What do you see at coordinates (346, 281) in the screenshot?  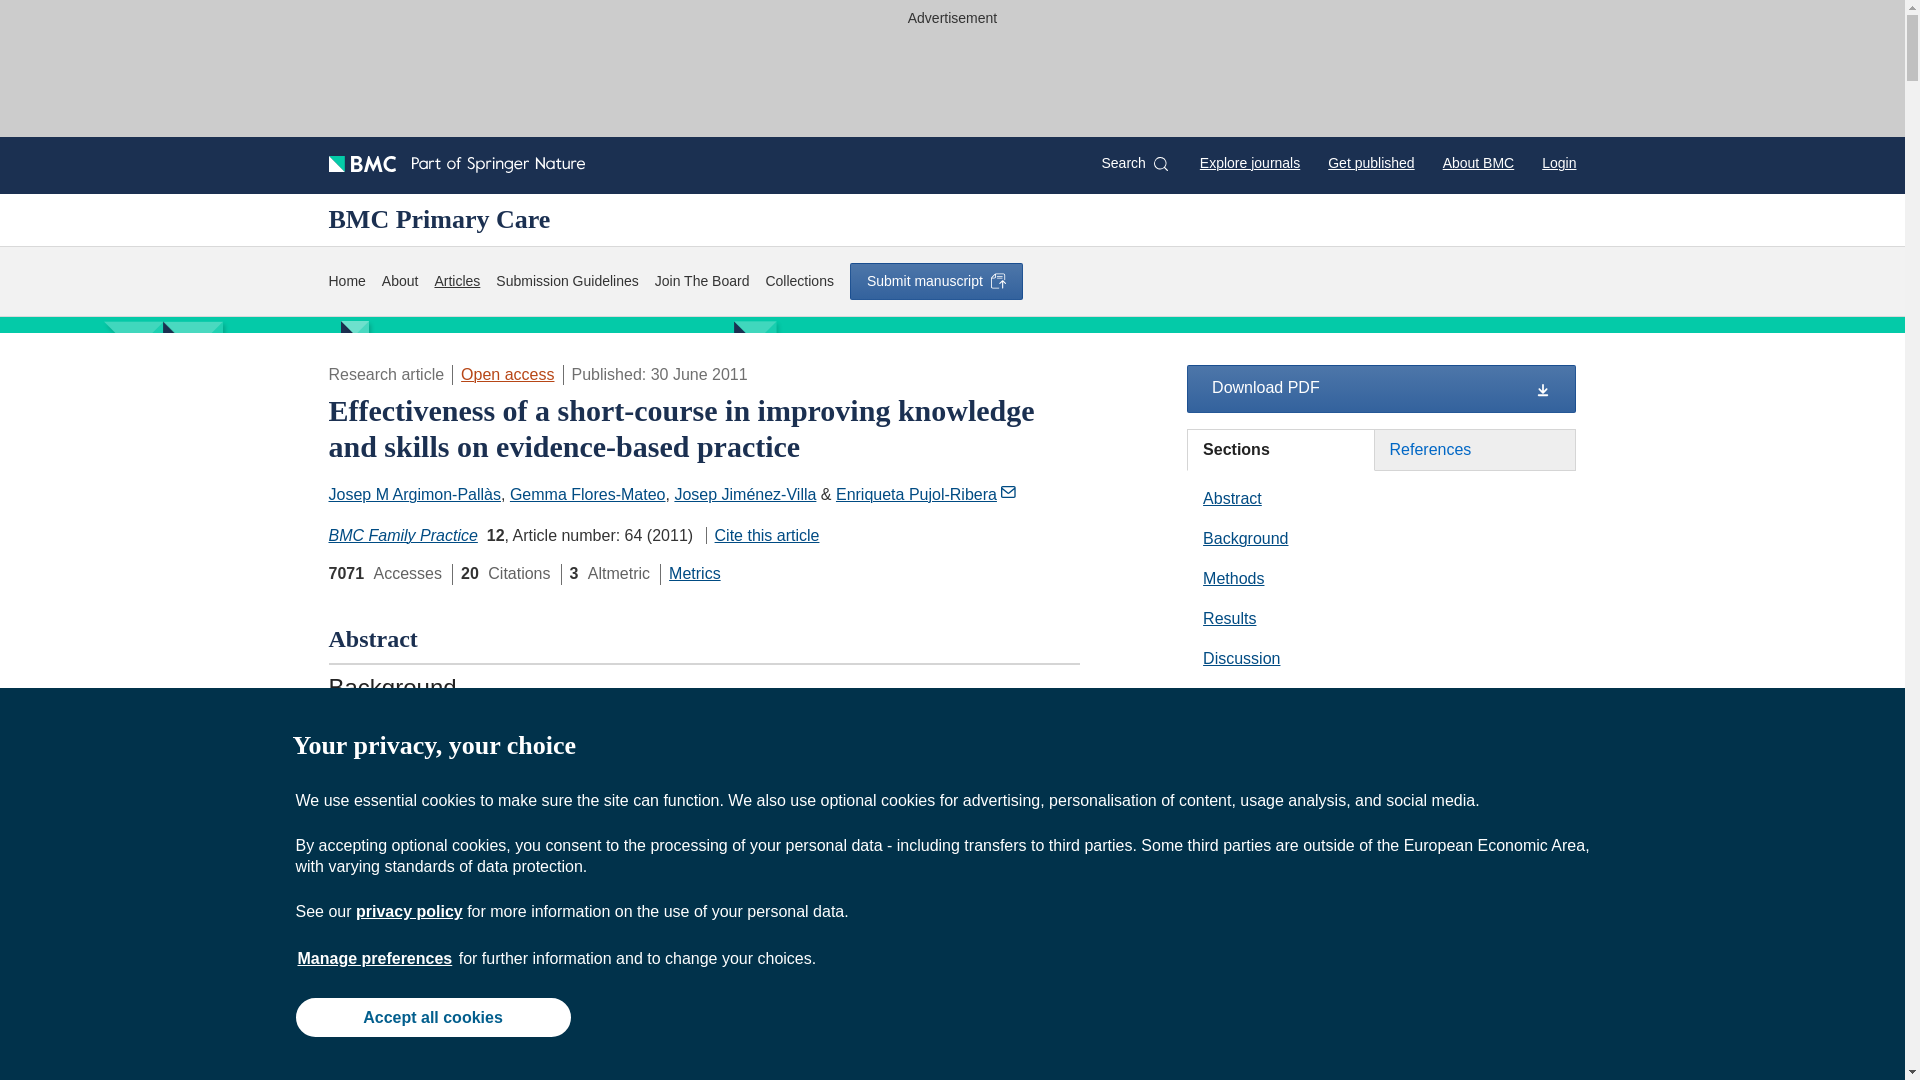 I see `Home` at bounding box center [346, 281].